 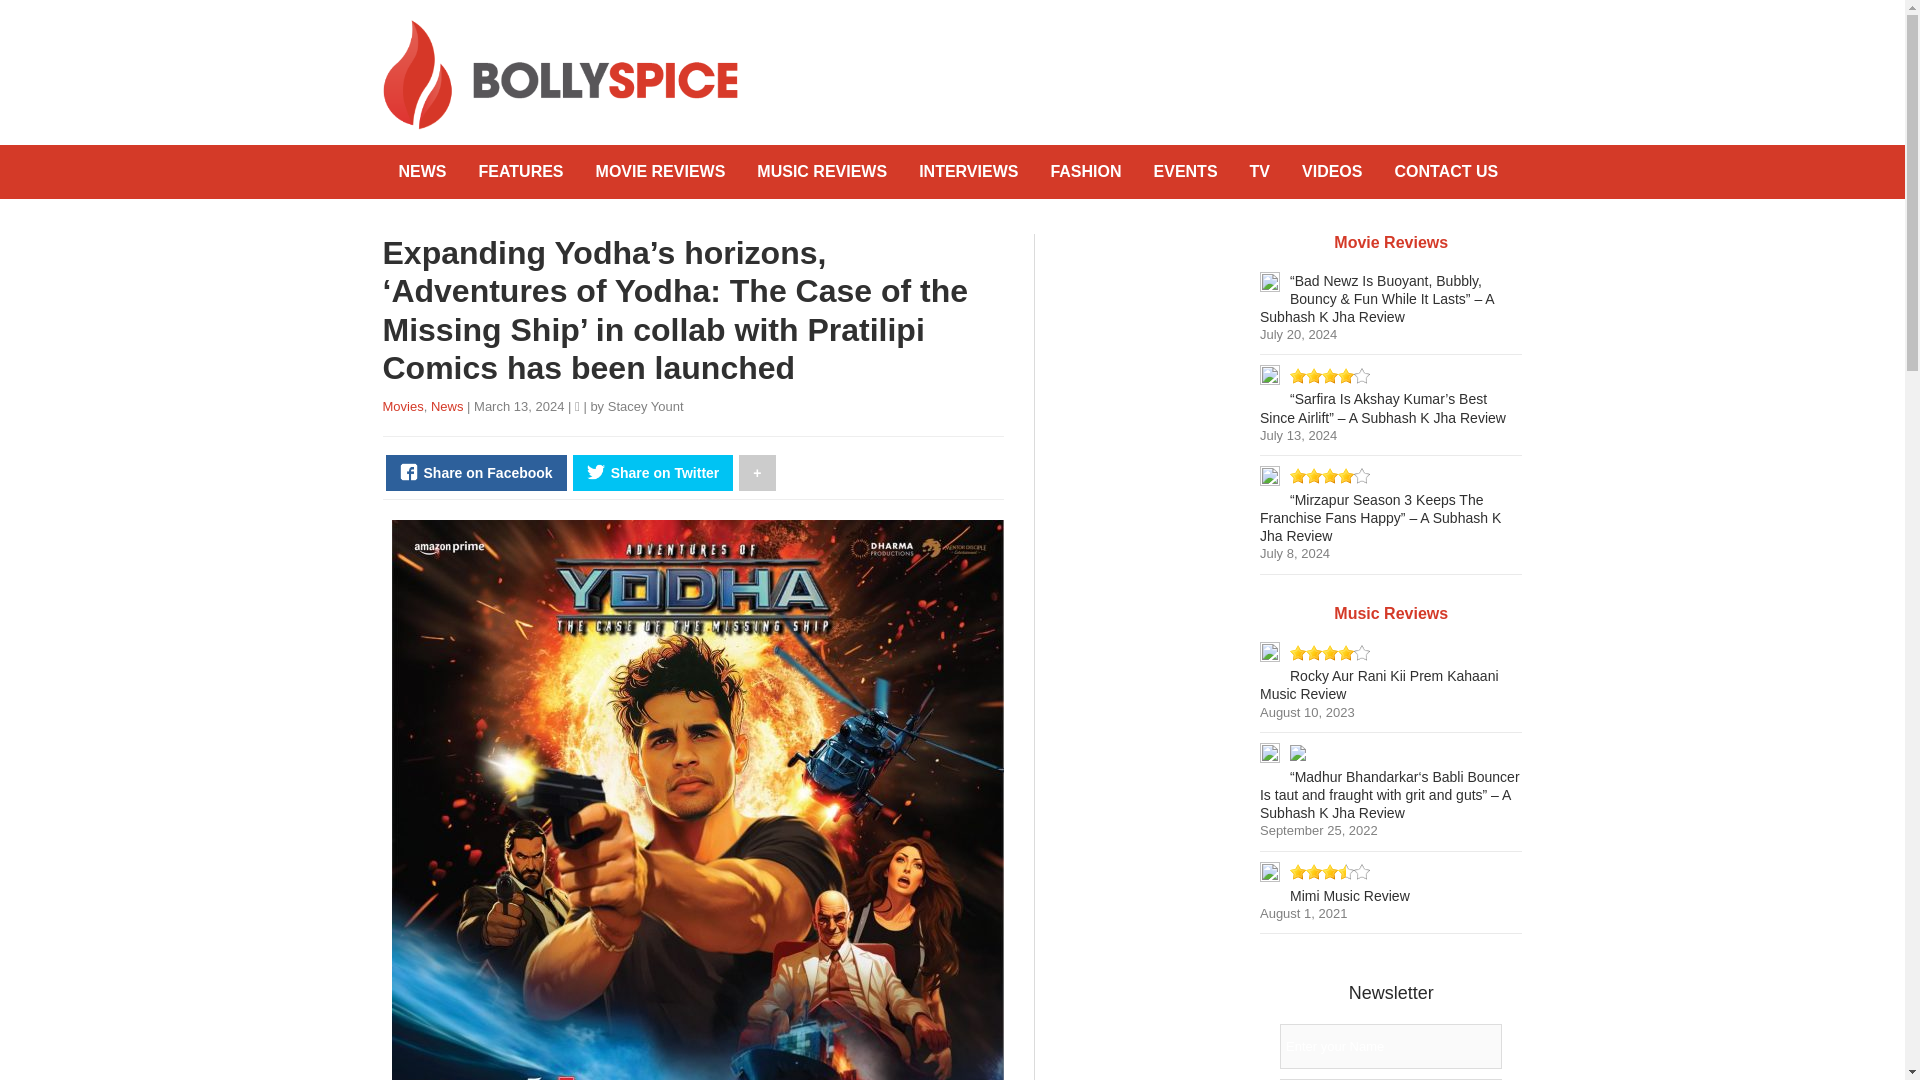 What do you see at coordinates (646, 406) in the screenshot?
I see `Stacey Yount` at bounding box center [646, 406].